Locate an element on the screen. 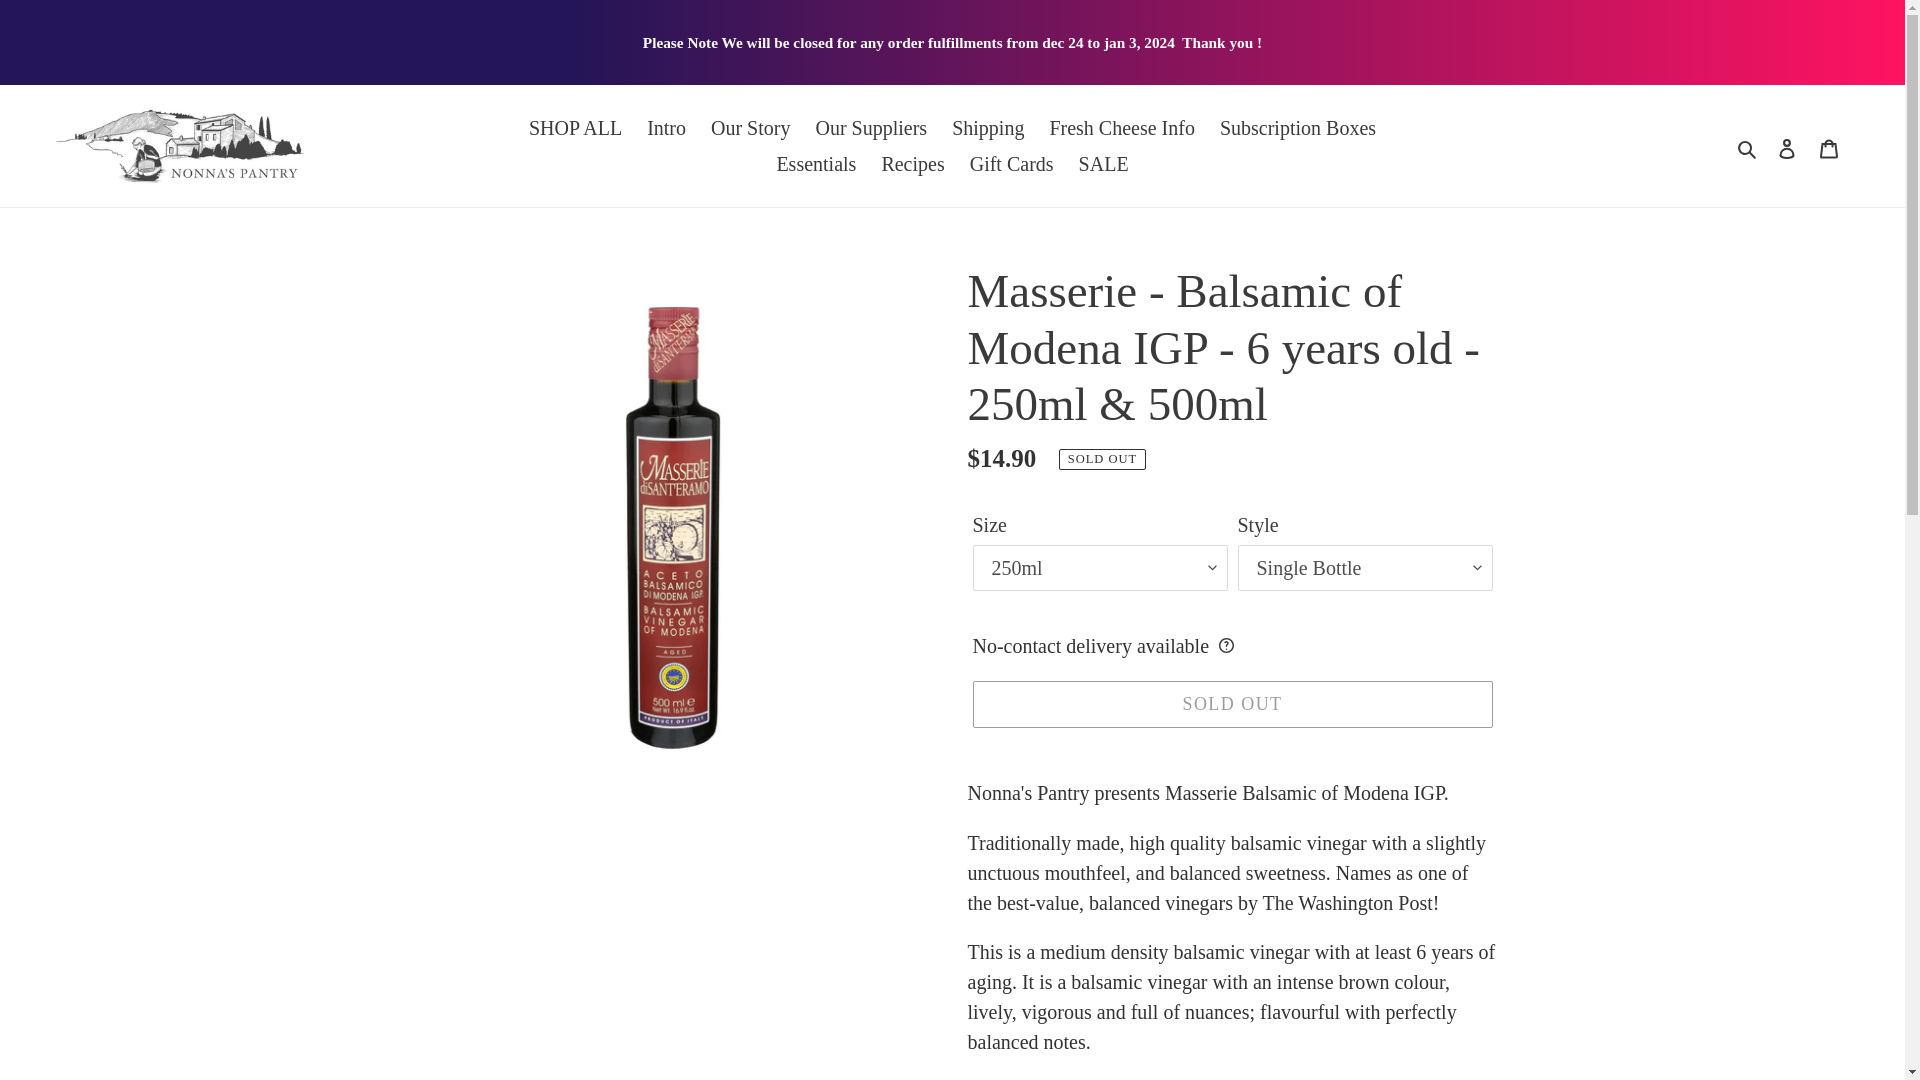 Image resolution: width=1920 pixels, height=1080 pixels. SHOP ALL is located at coordinates (574, 128).